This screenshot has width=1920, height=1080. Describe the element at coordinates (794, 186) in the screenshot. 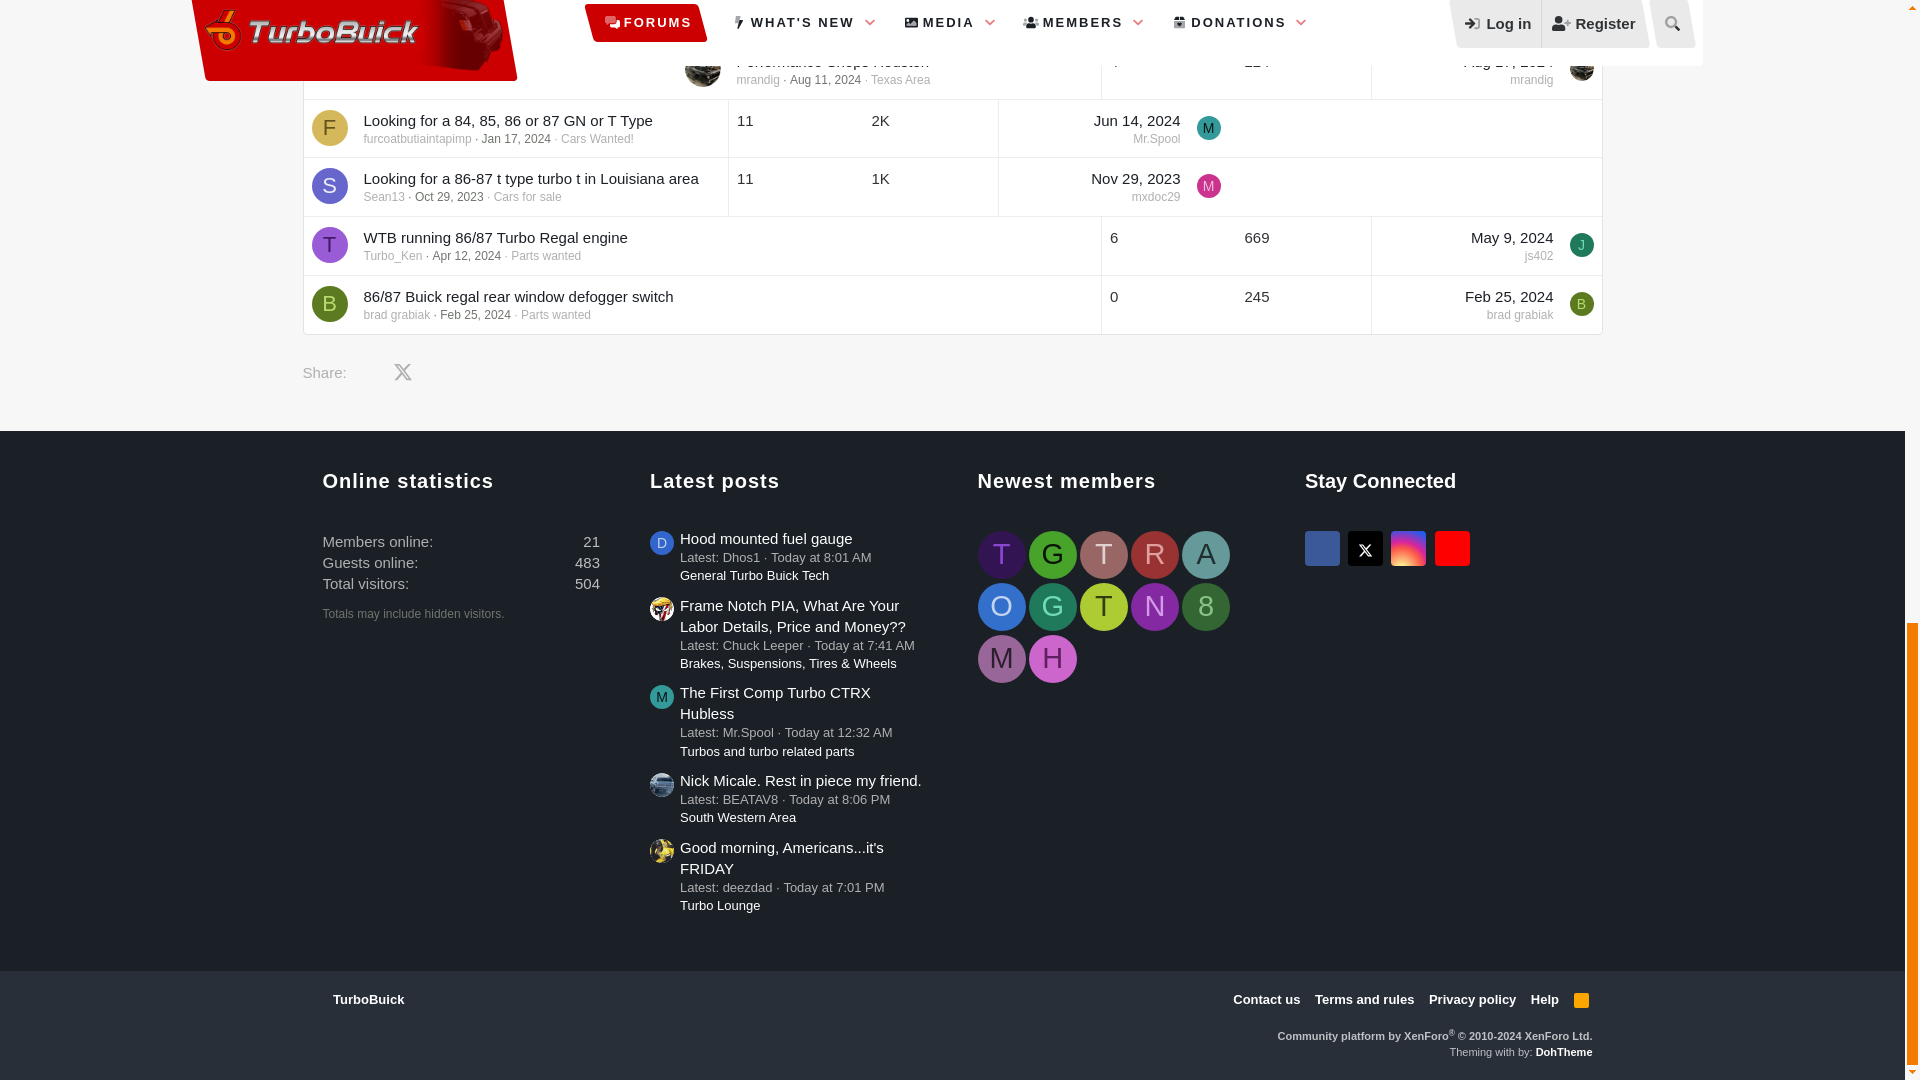

I see `First message reaction score: 0` at that location.